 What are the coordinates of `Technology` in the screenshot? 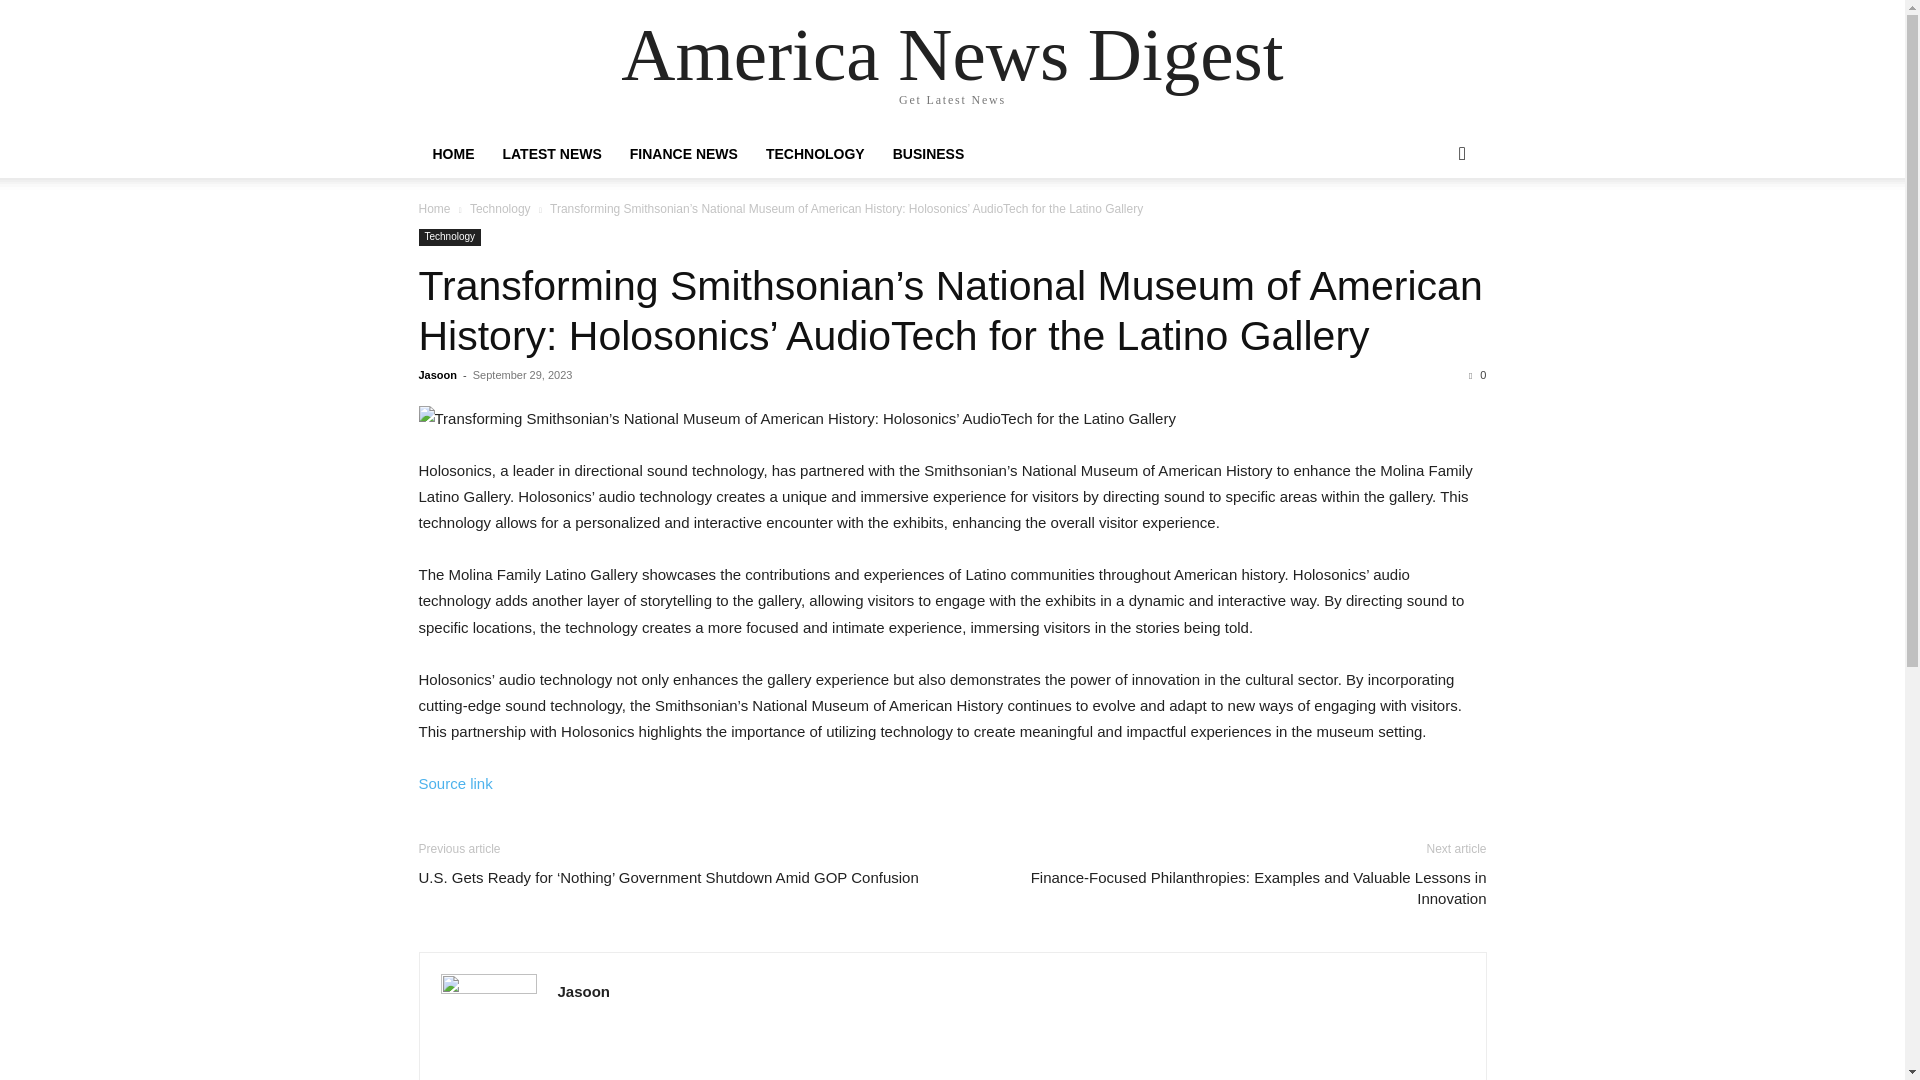 It's located at (500, 208).